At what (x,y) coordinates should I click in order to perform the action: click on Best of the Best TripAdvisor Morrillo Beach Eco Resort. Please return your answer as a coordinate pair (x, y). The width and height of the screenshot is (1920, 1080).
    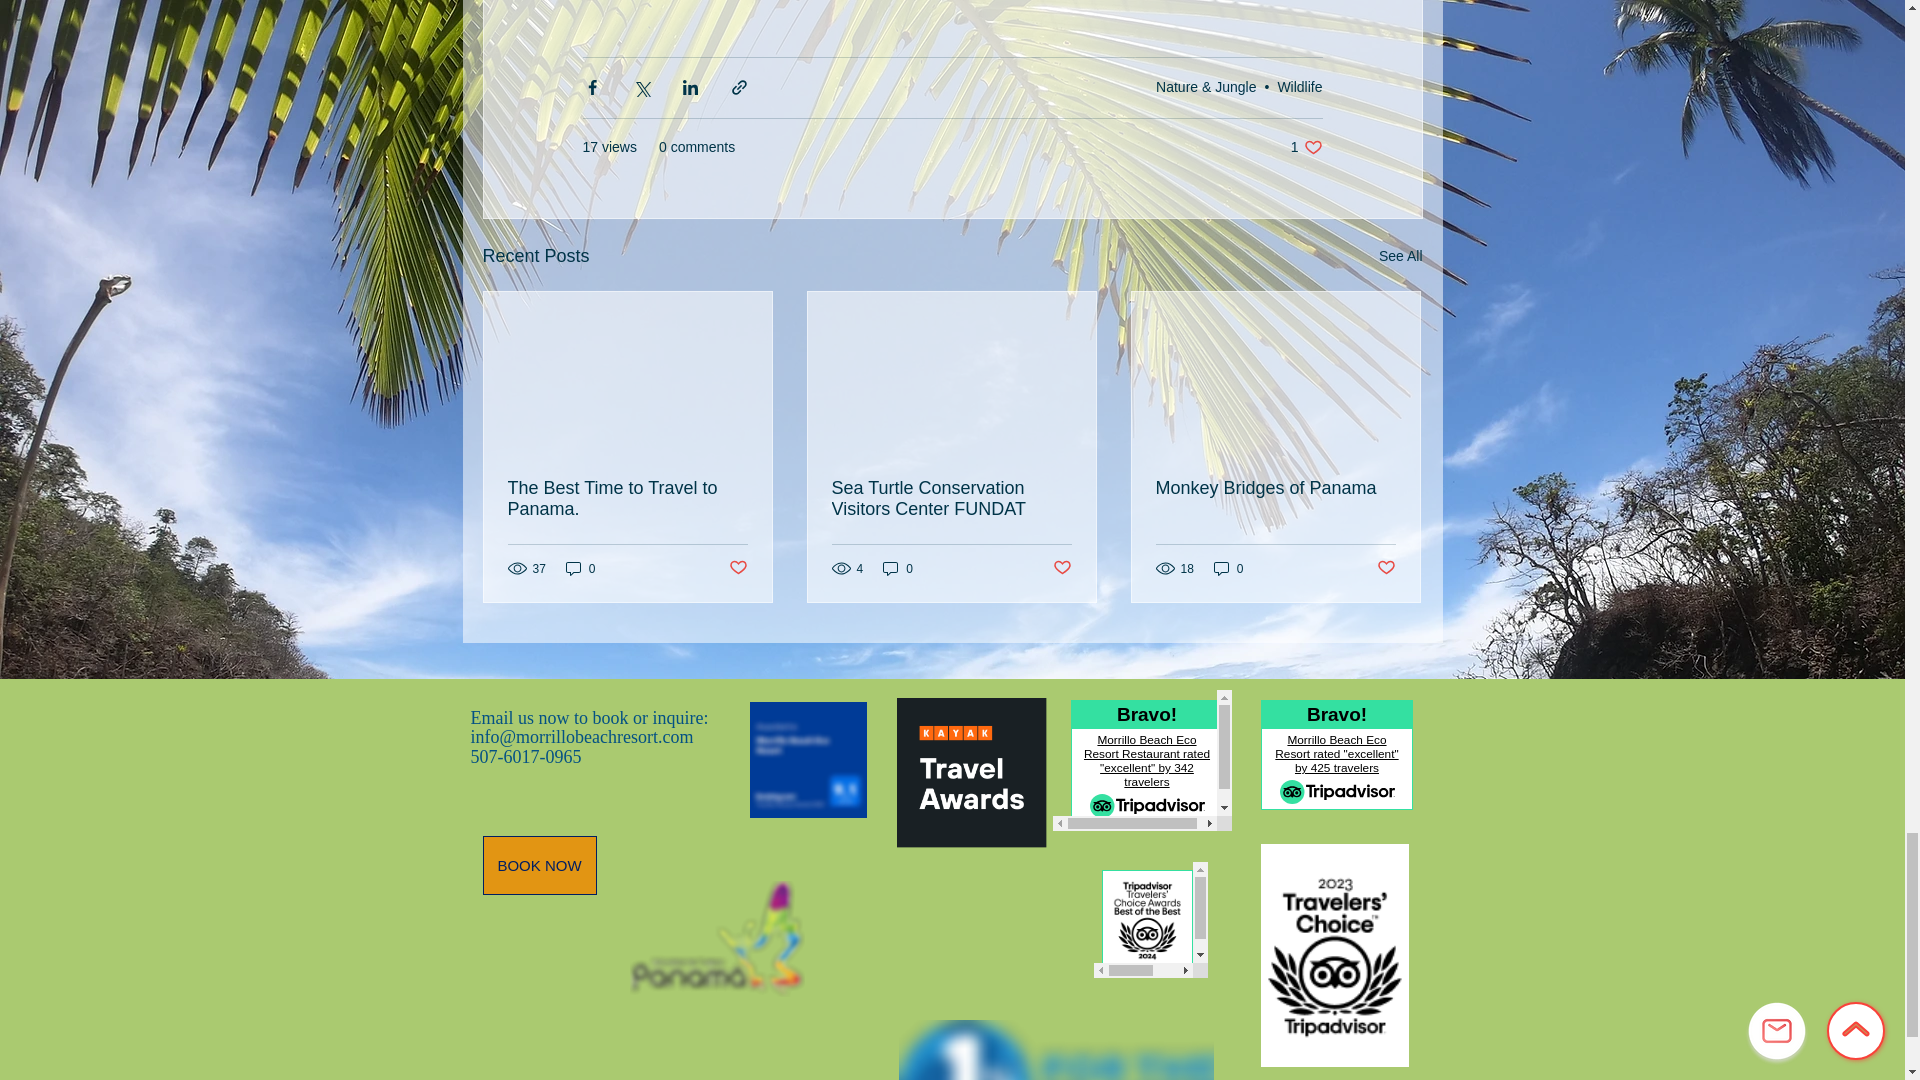
    Looking at the image, I should click on (1150, 920).